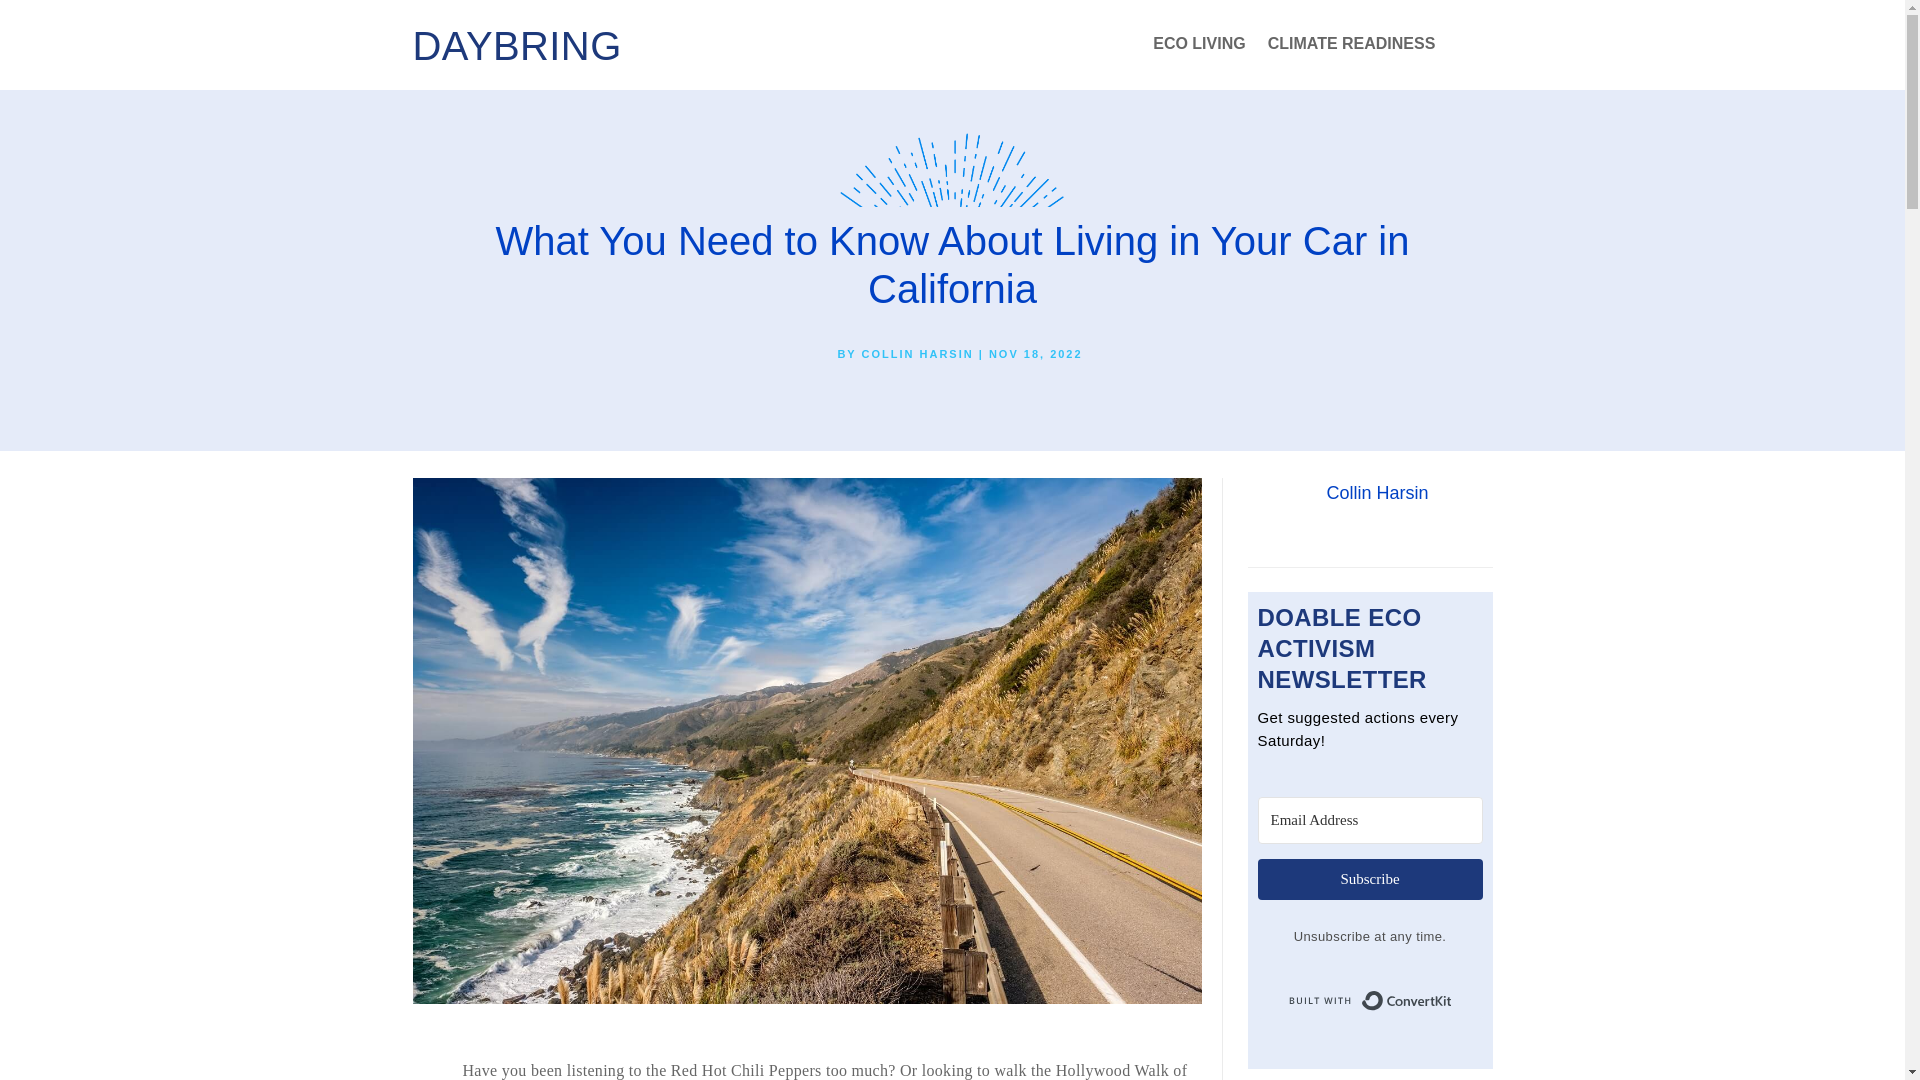 Image resolution: width=1920 pixels, height=1080 pixels. I want to click on Posts by Collin Harsin, so click(918, 353).